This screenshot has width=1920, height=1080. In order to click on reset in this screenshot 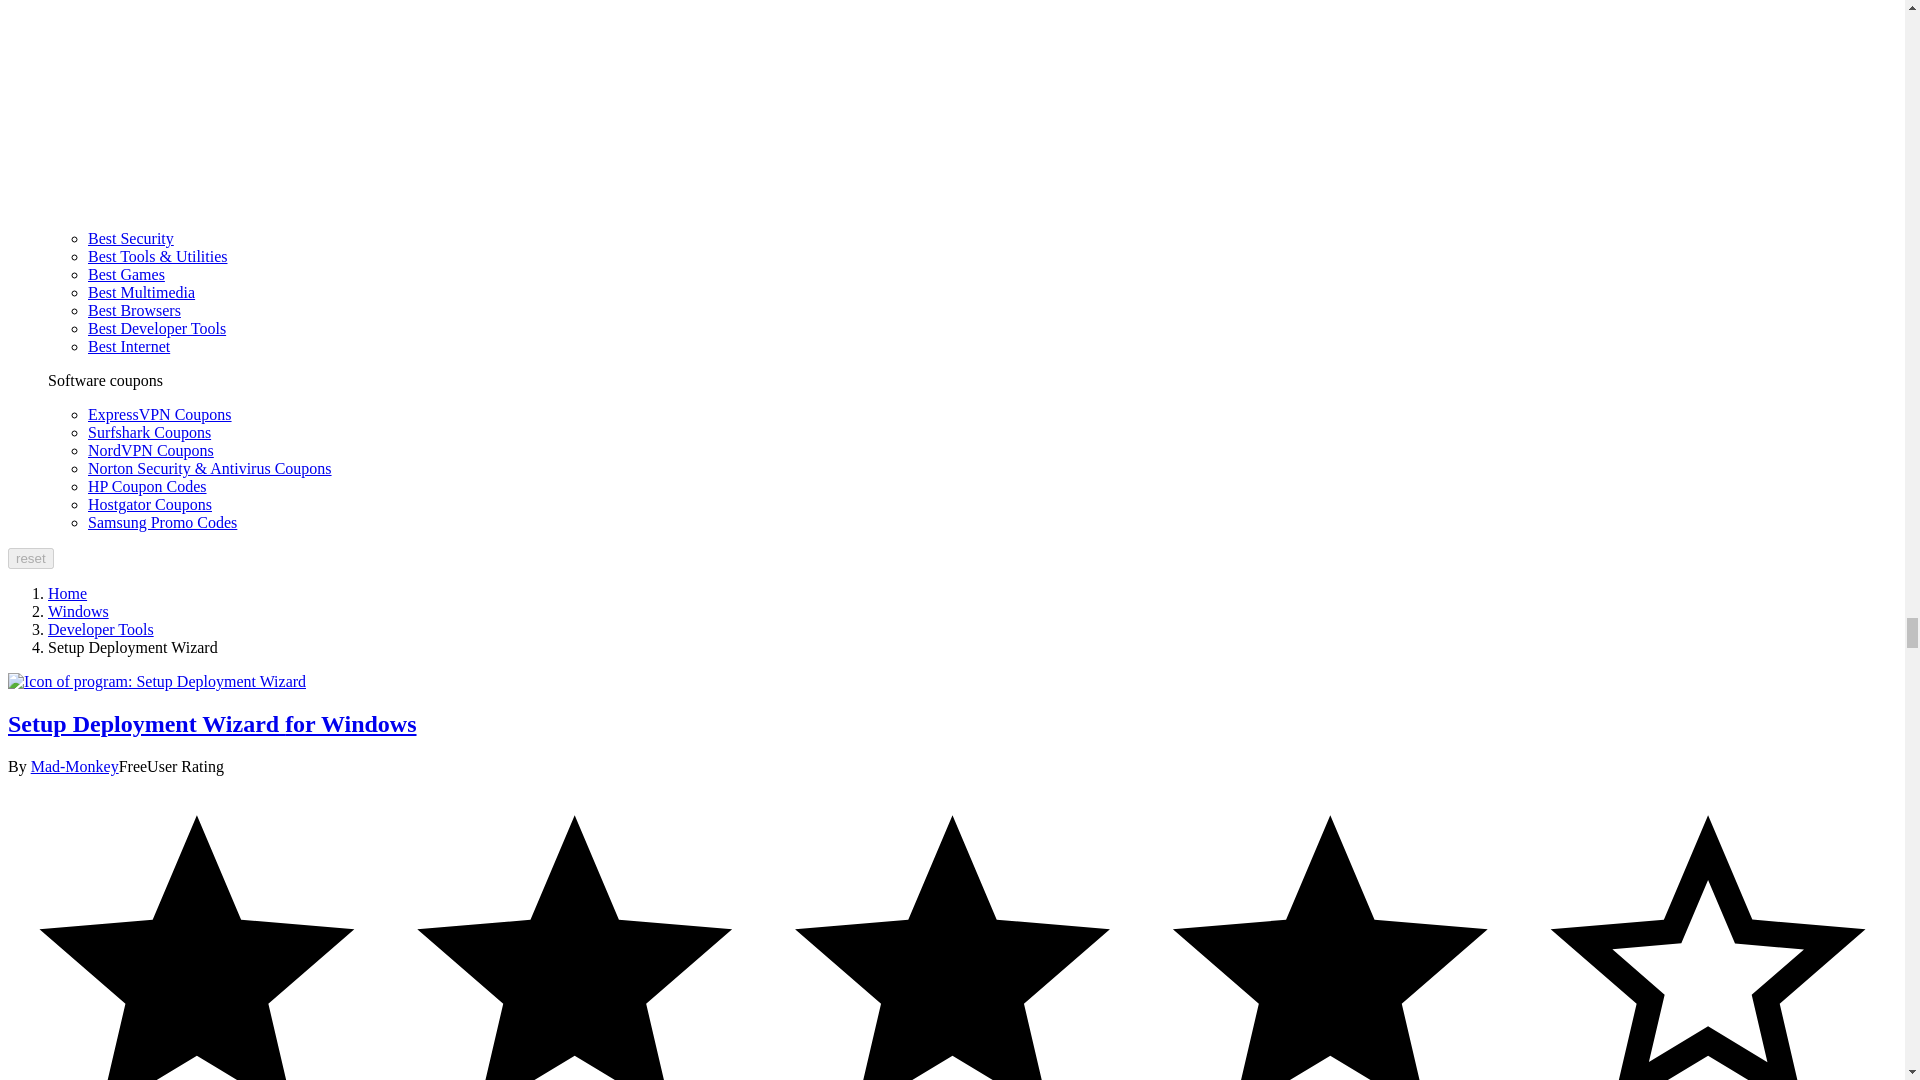, I will do `click(30, 558)`.